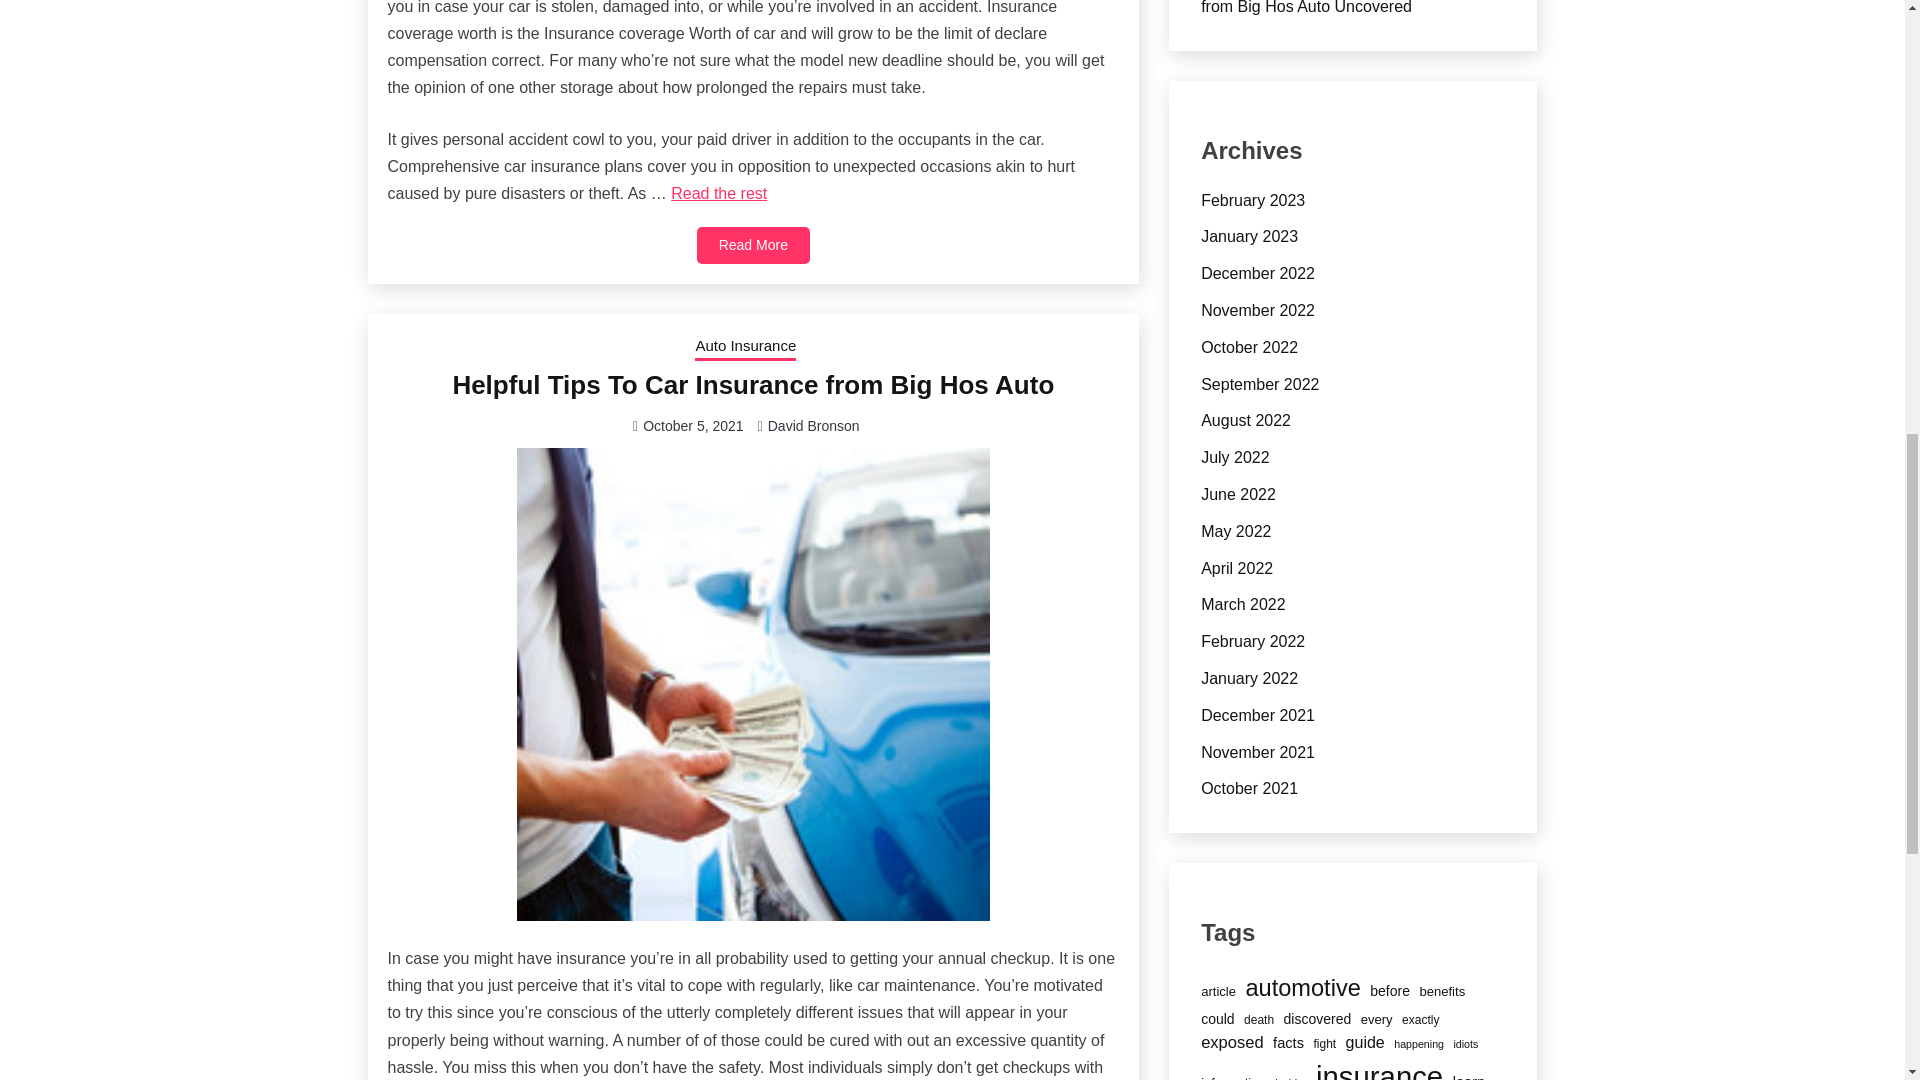  Describe the element at coordinates (1235, 457) in the screenshot. I see `July 2022` at that location.